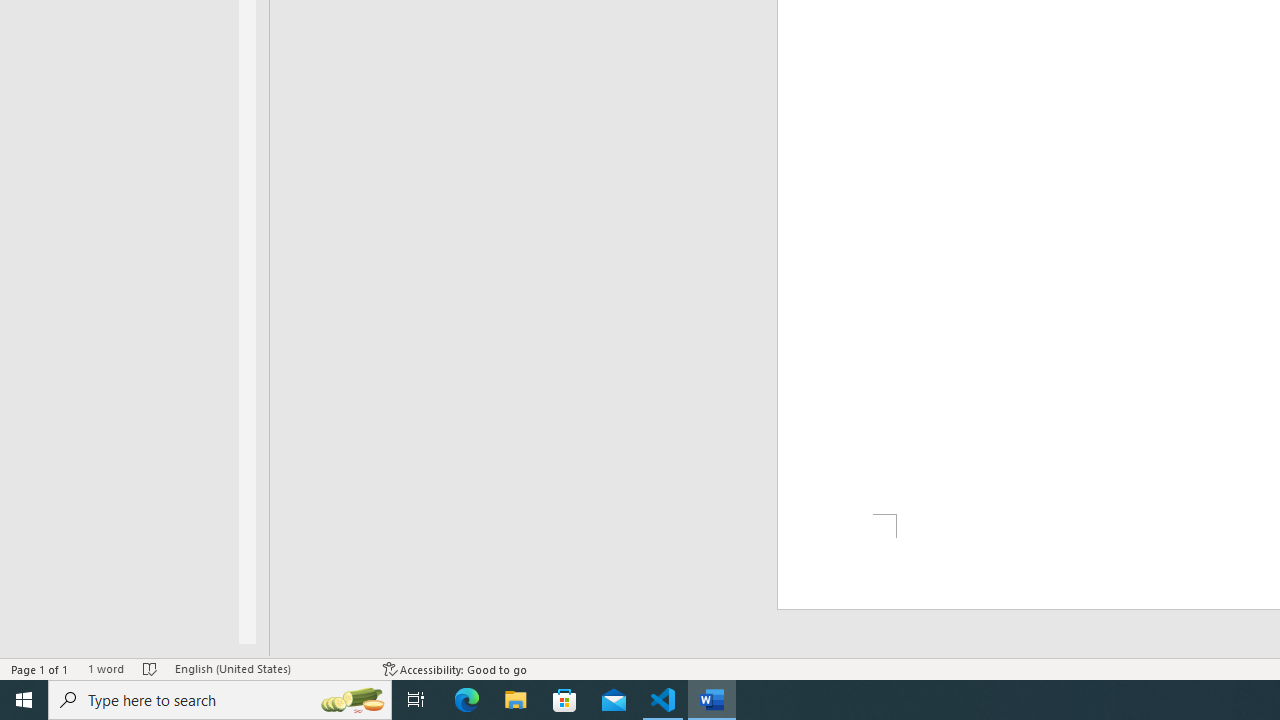 This screenshot has width=1280, height=720. Describe the element at coordinates (40, 668) in the screenshot. I see `Page Number Page 1 of 1` at that location.